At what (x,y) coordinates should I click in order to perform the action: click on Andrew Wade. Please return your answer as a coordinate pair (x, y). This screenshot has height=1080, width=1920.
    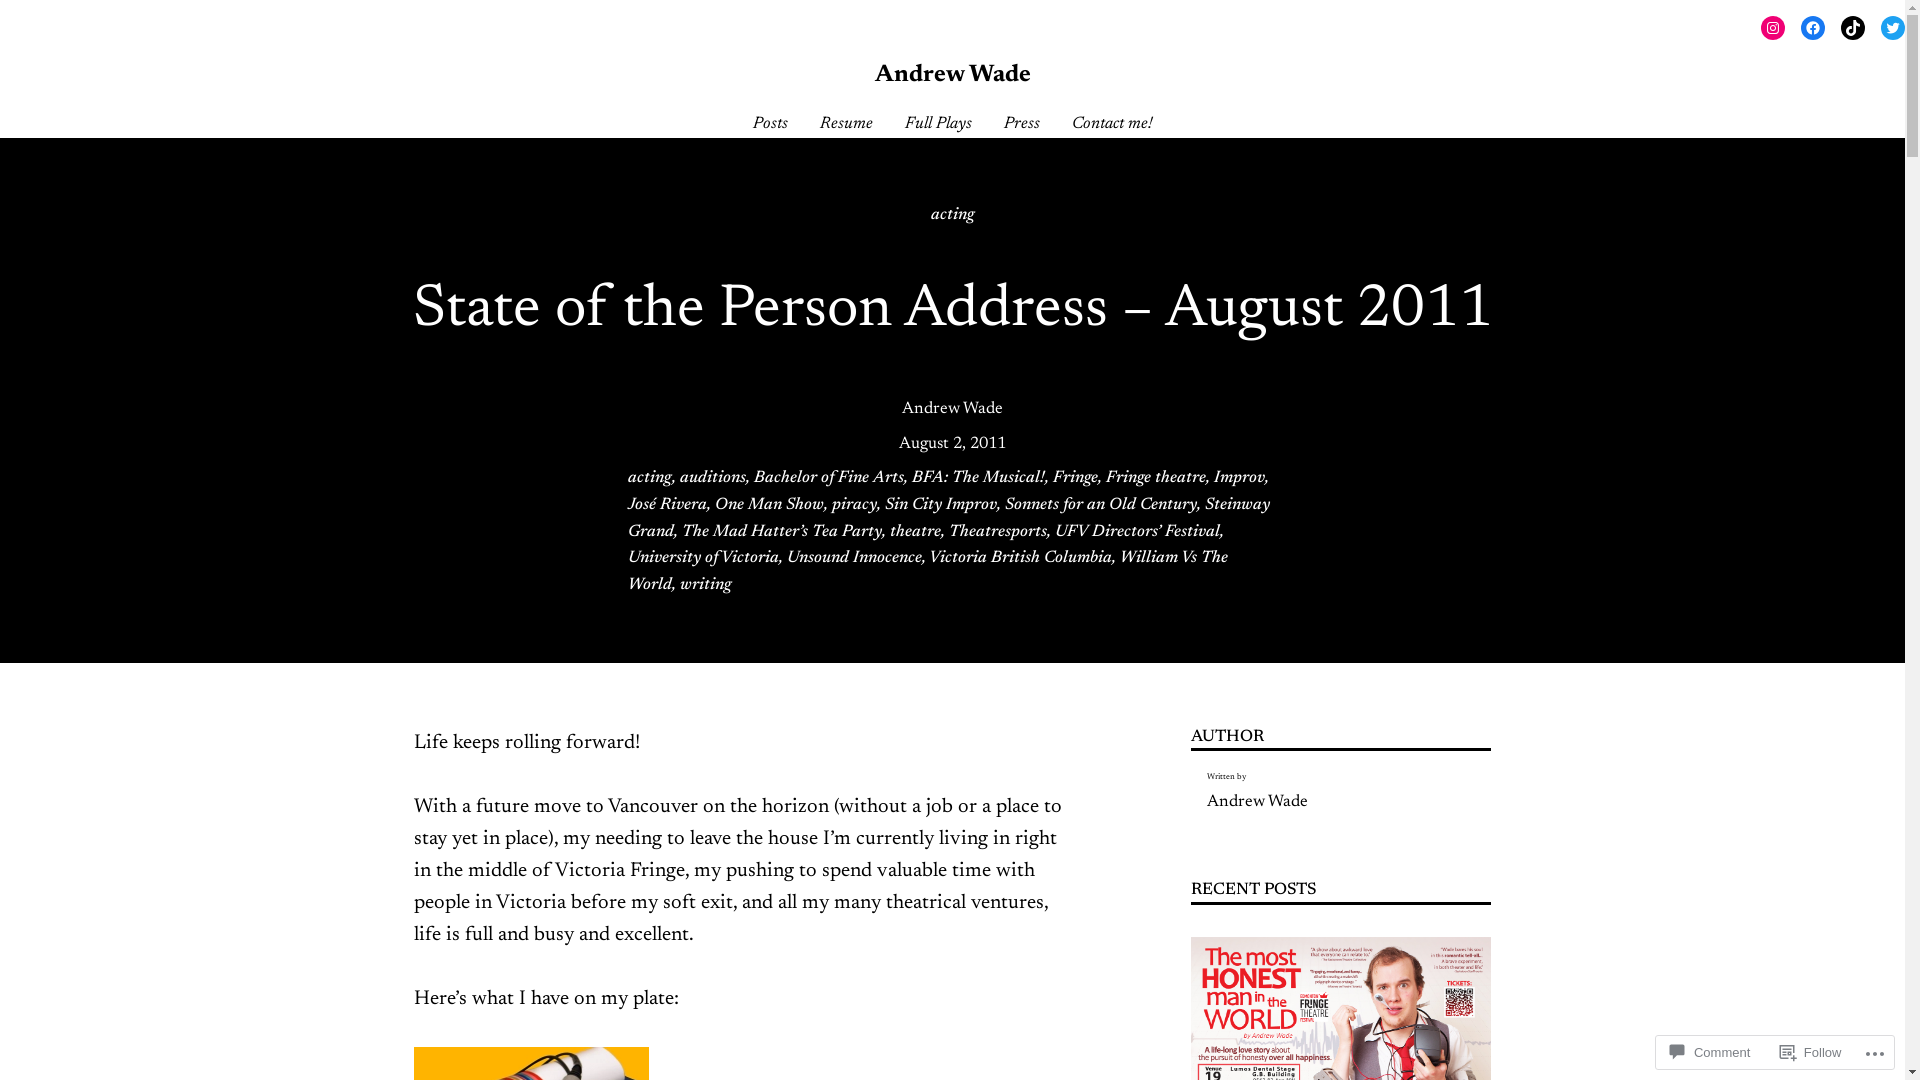
    Looking at the image, I should click on (1258, 802).